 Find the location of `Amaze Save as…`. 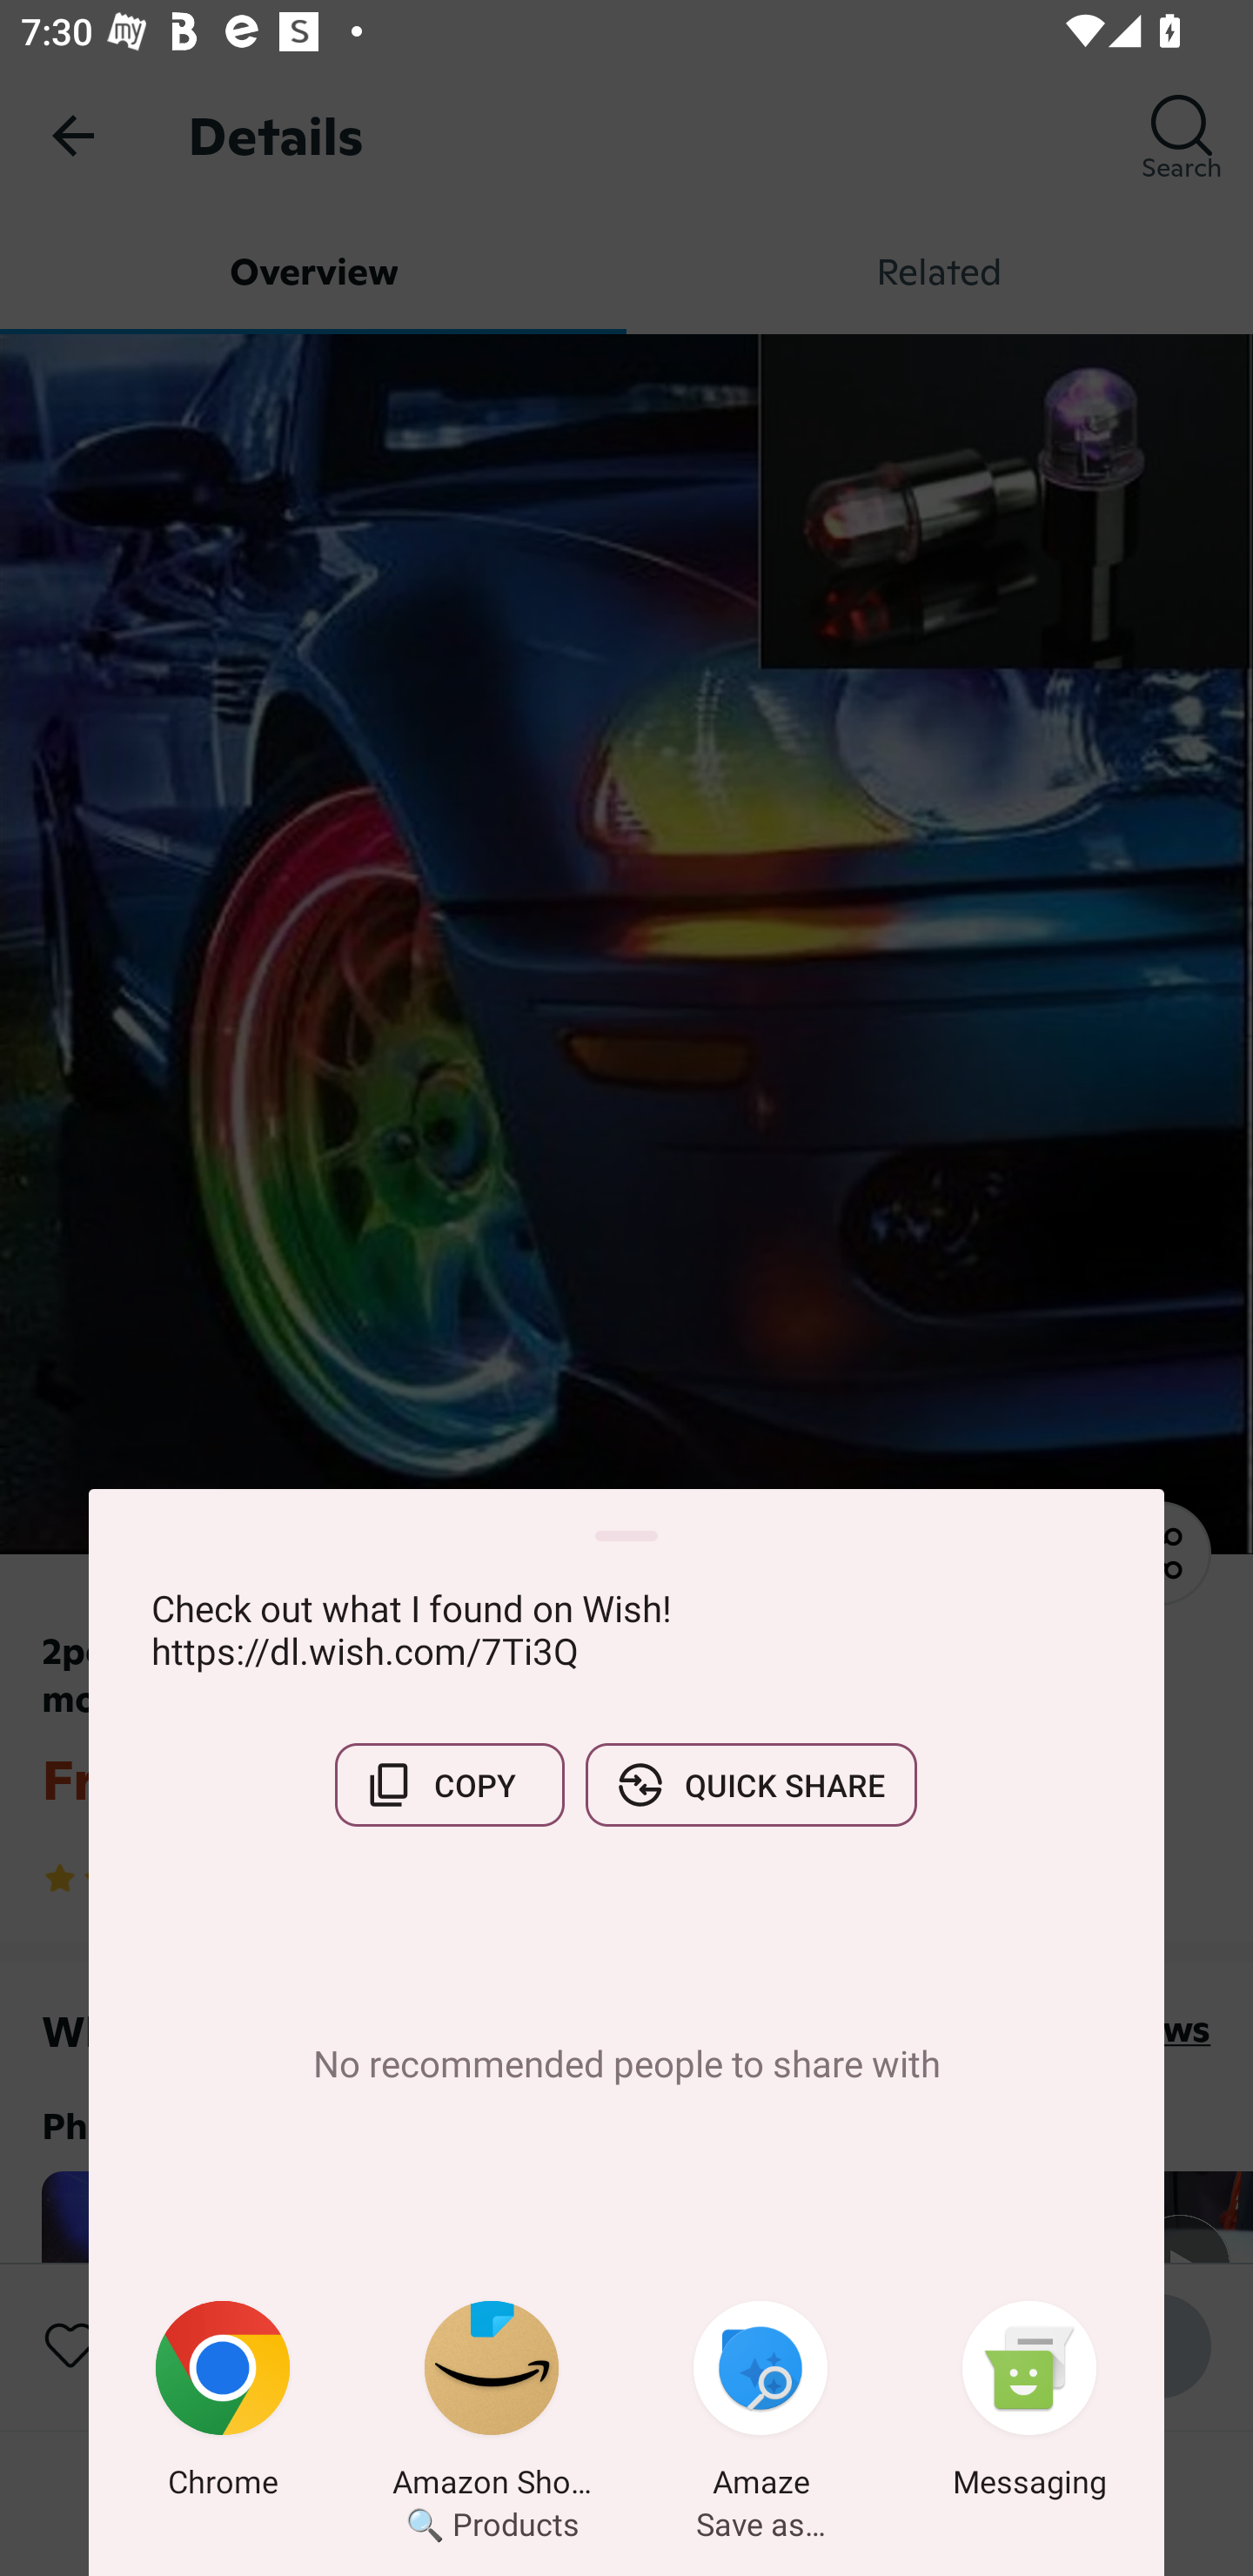

Amaze Save as… is located at coordinates (761, 2405).